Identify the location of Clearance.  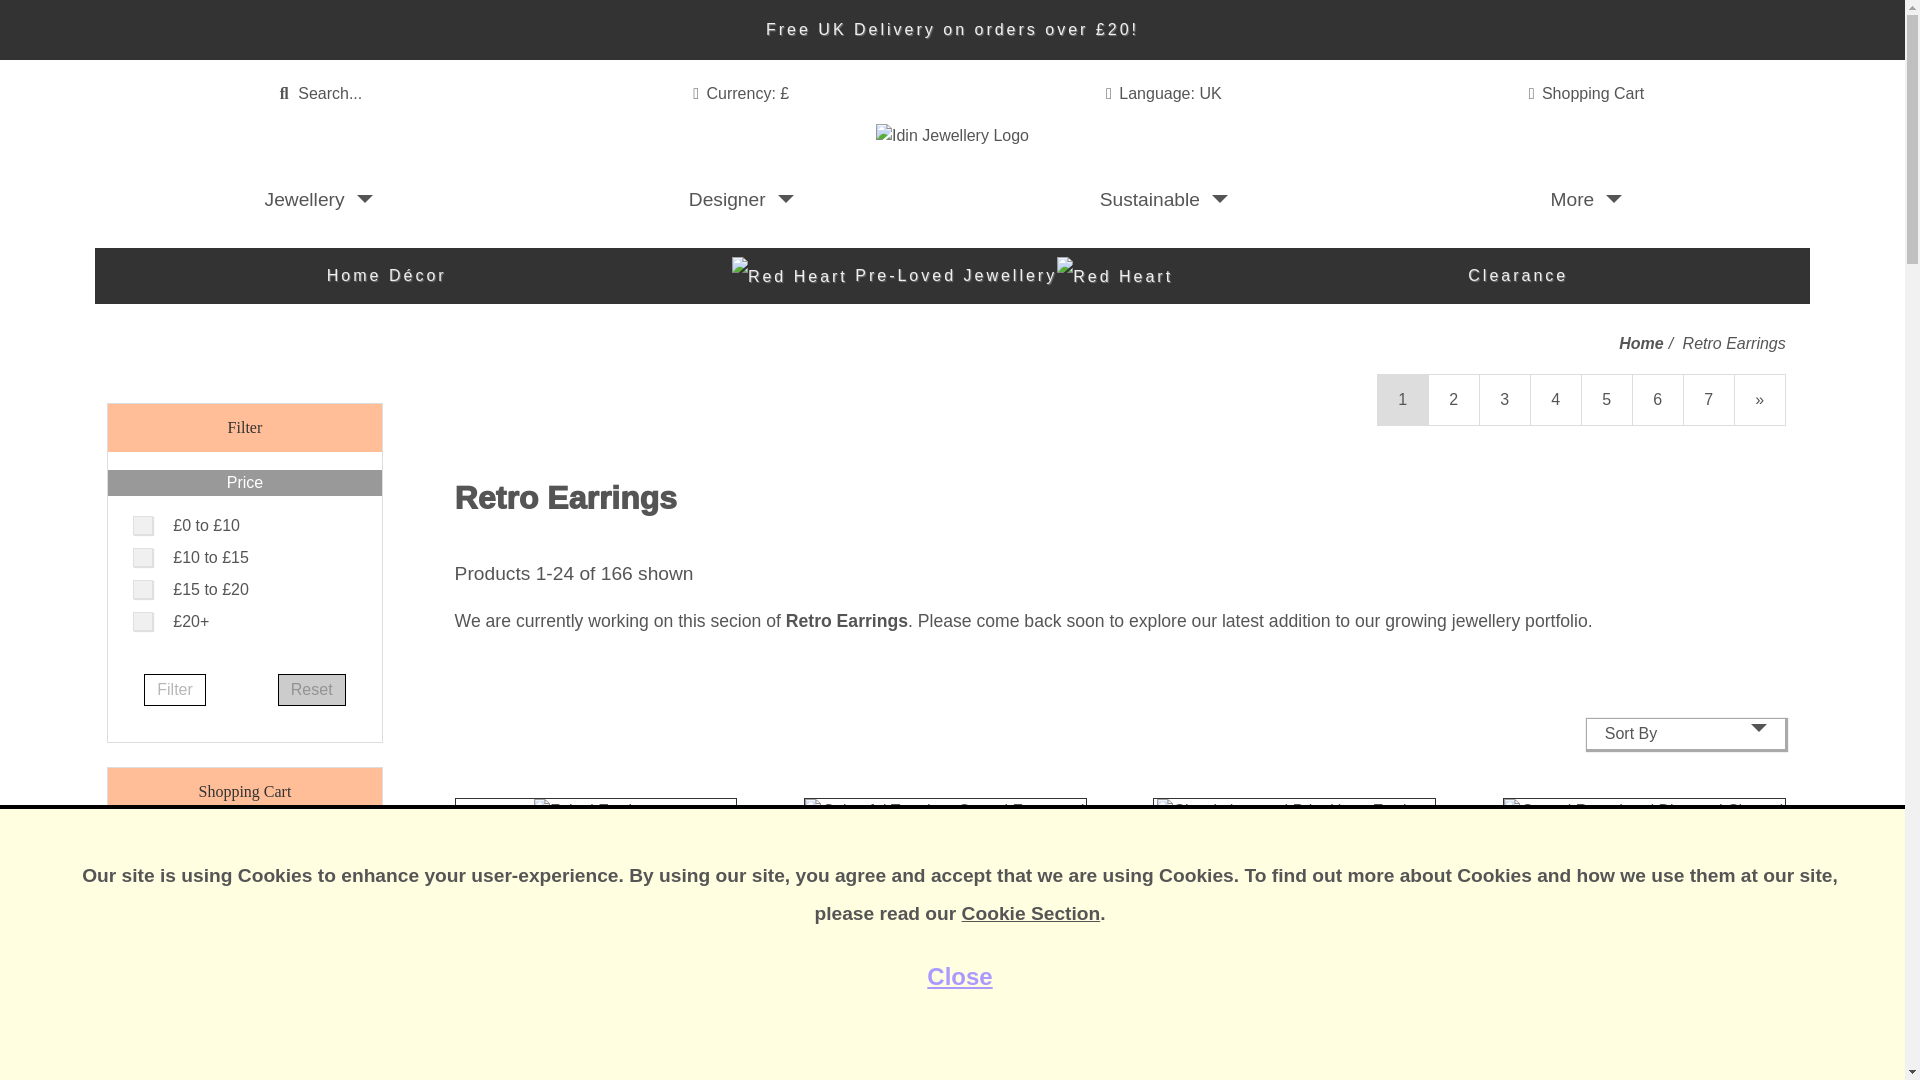
(740, 199).